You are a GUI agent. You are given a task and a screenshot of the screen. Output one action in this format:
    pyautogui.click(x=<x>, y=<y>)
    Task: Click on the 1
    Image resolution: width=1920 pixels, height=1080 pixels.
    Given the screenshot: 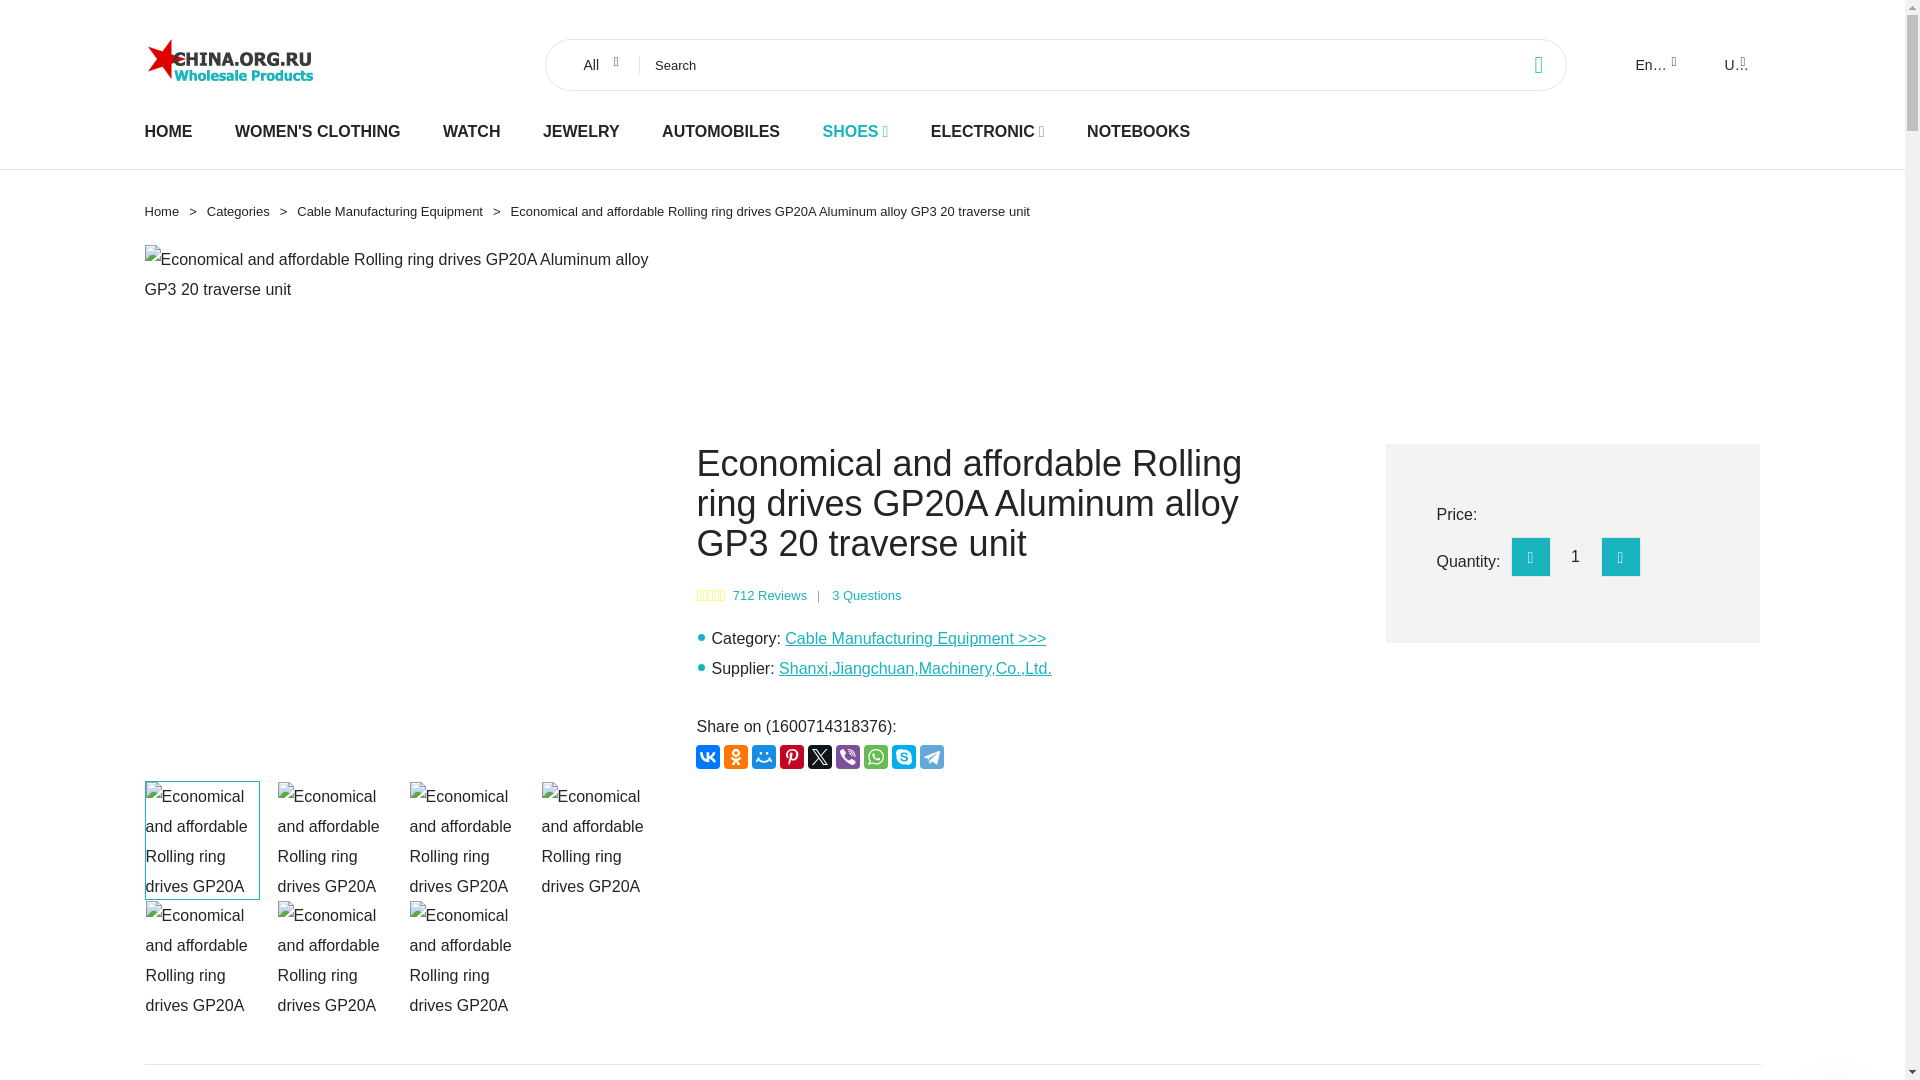 What is the action you would take?
    pyautogui.click(x=1575, y=556)
    